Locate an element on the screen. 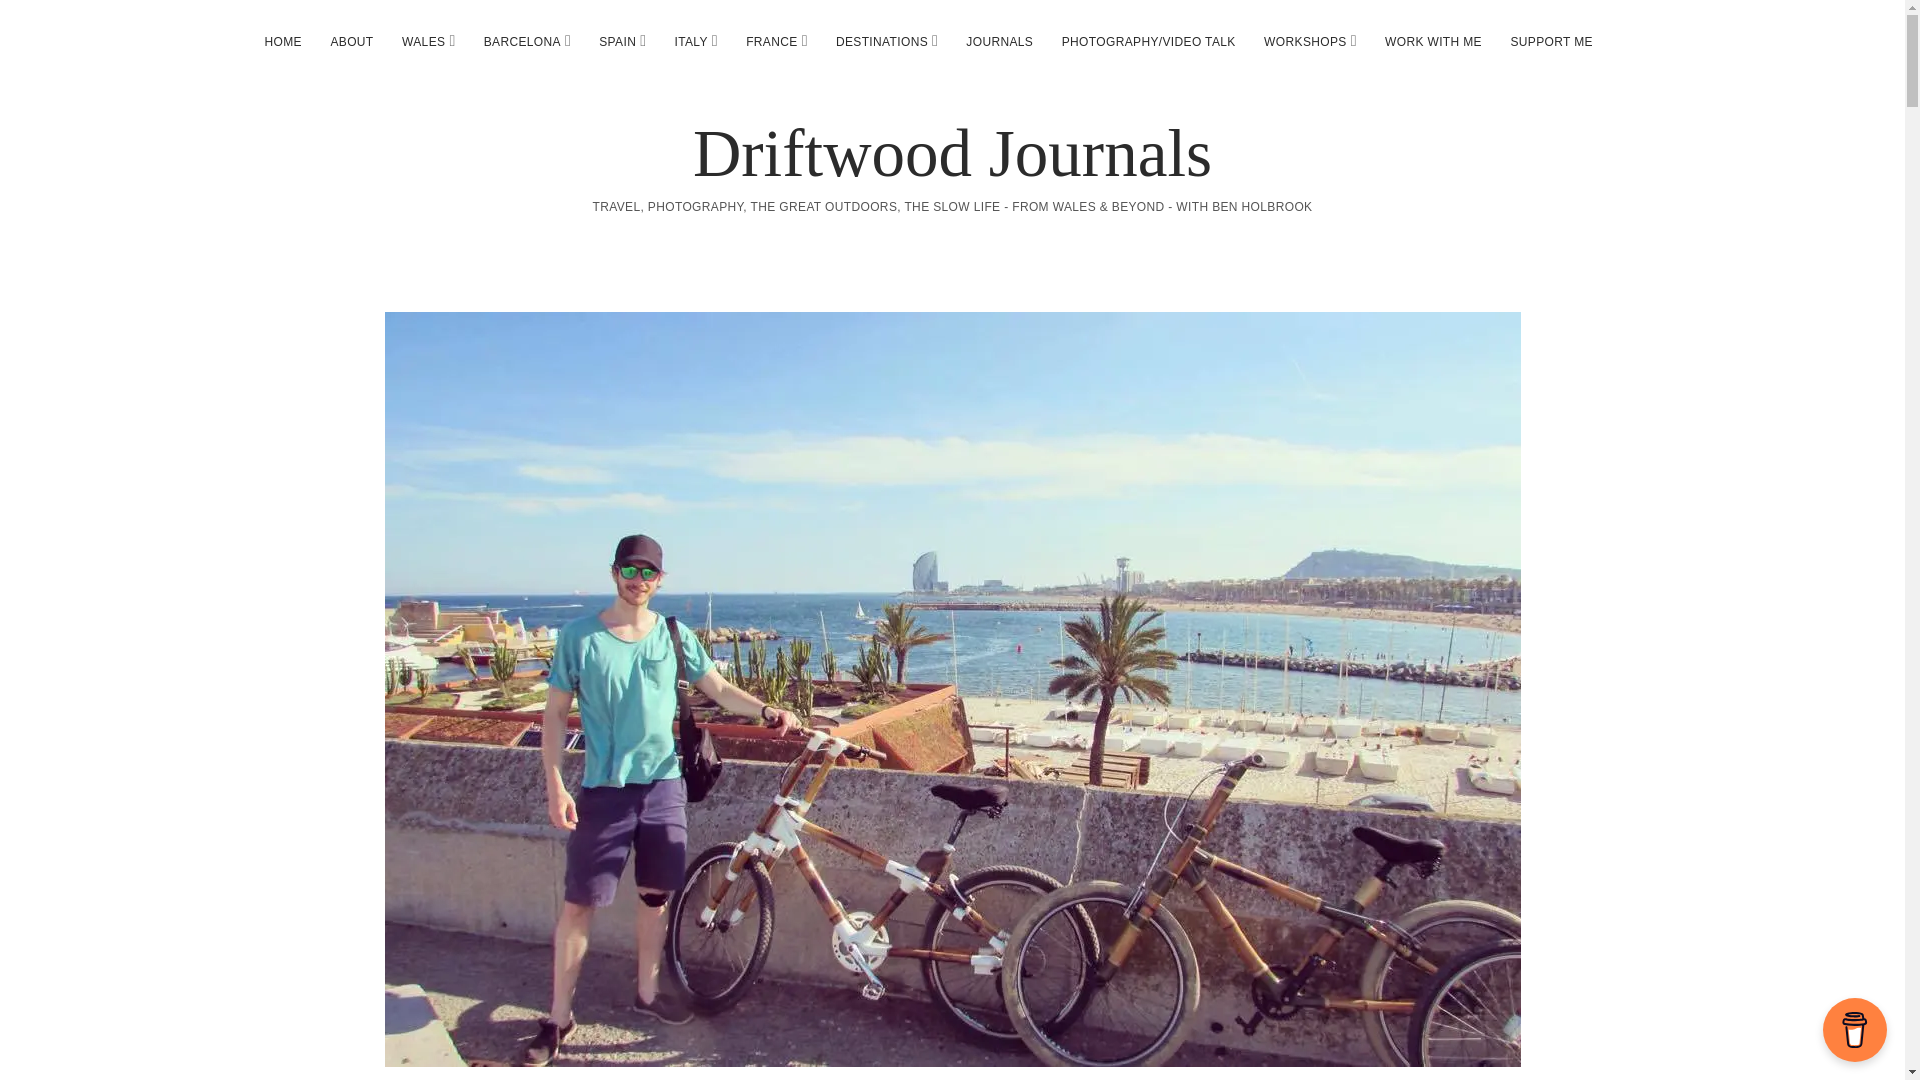 This screenshot has width=1920, height=1080. BARCELONA is located at coordinates (522, 42).